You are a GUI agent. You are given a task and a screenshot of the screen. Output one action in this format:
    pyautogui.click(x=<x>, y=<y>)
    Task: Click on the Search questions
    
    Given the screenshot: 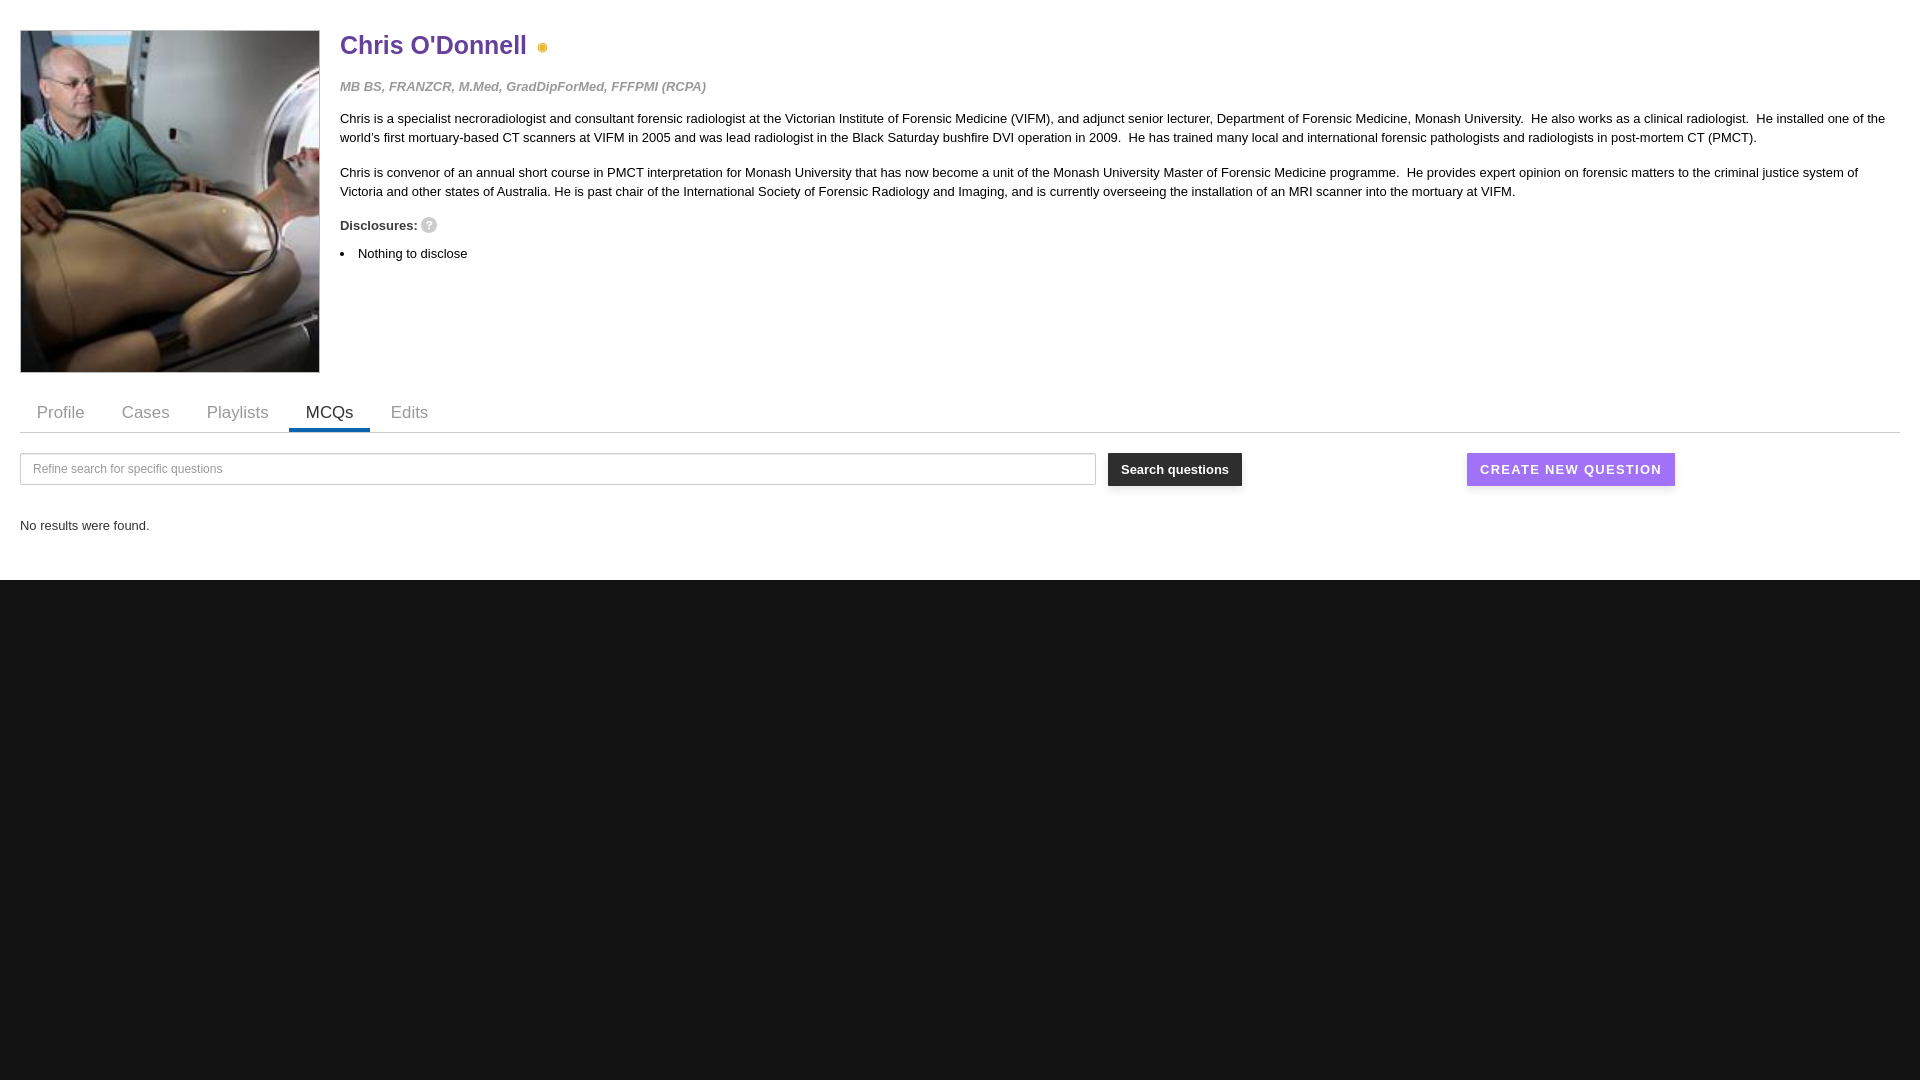 What is the action you would take?
    pyautogui.click(x=1570, y=469)
    